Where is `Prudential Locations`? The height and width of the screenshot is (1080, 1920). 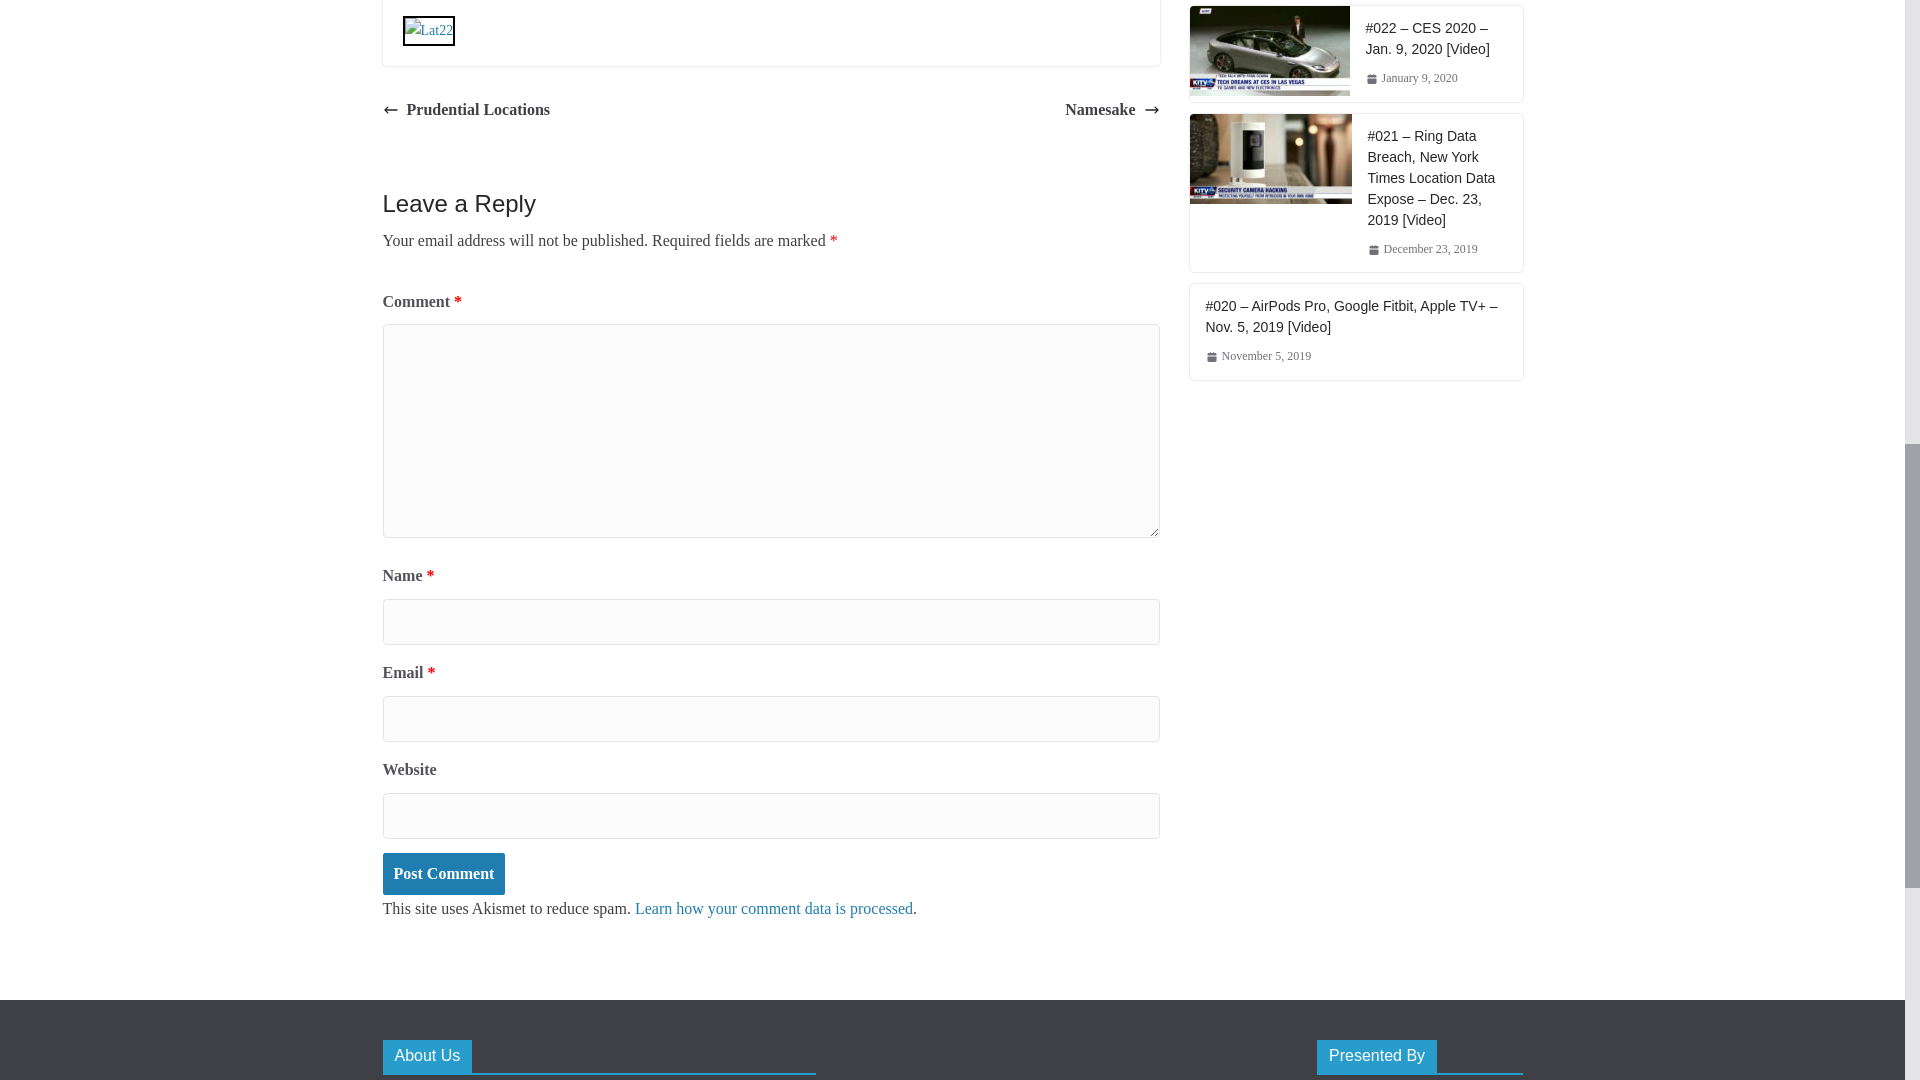
Prudential Locations is located at coordinates (466, 110).